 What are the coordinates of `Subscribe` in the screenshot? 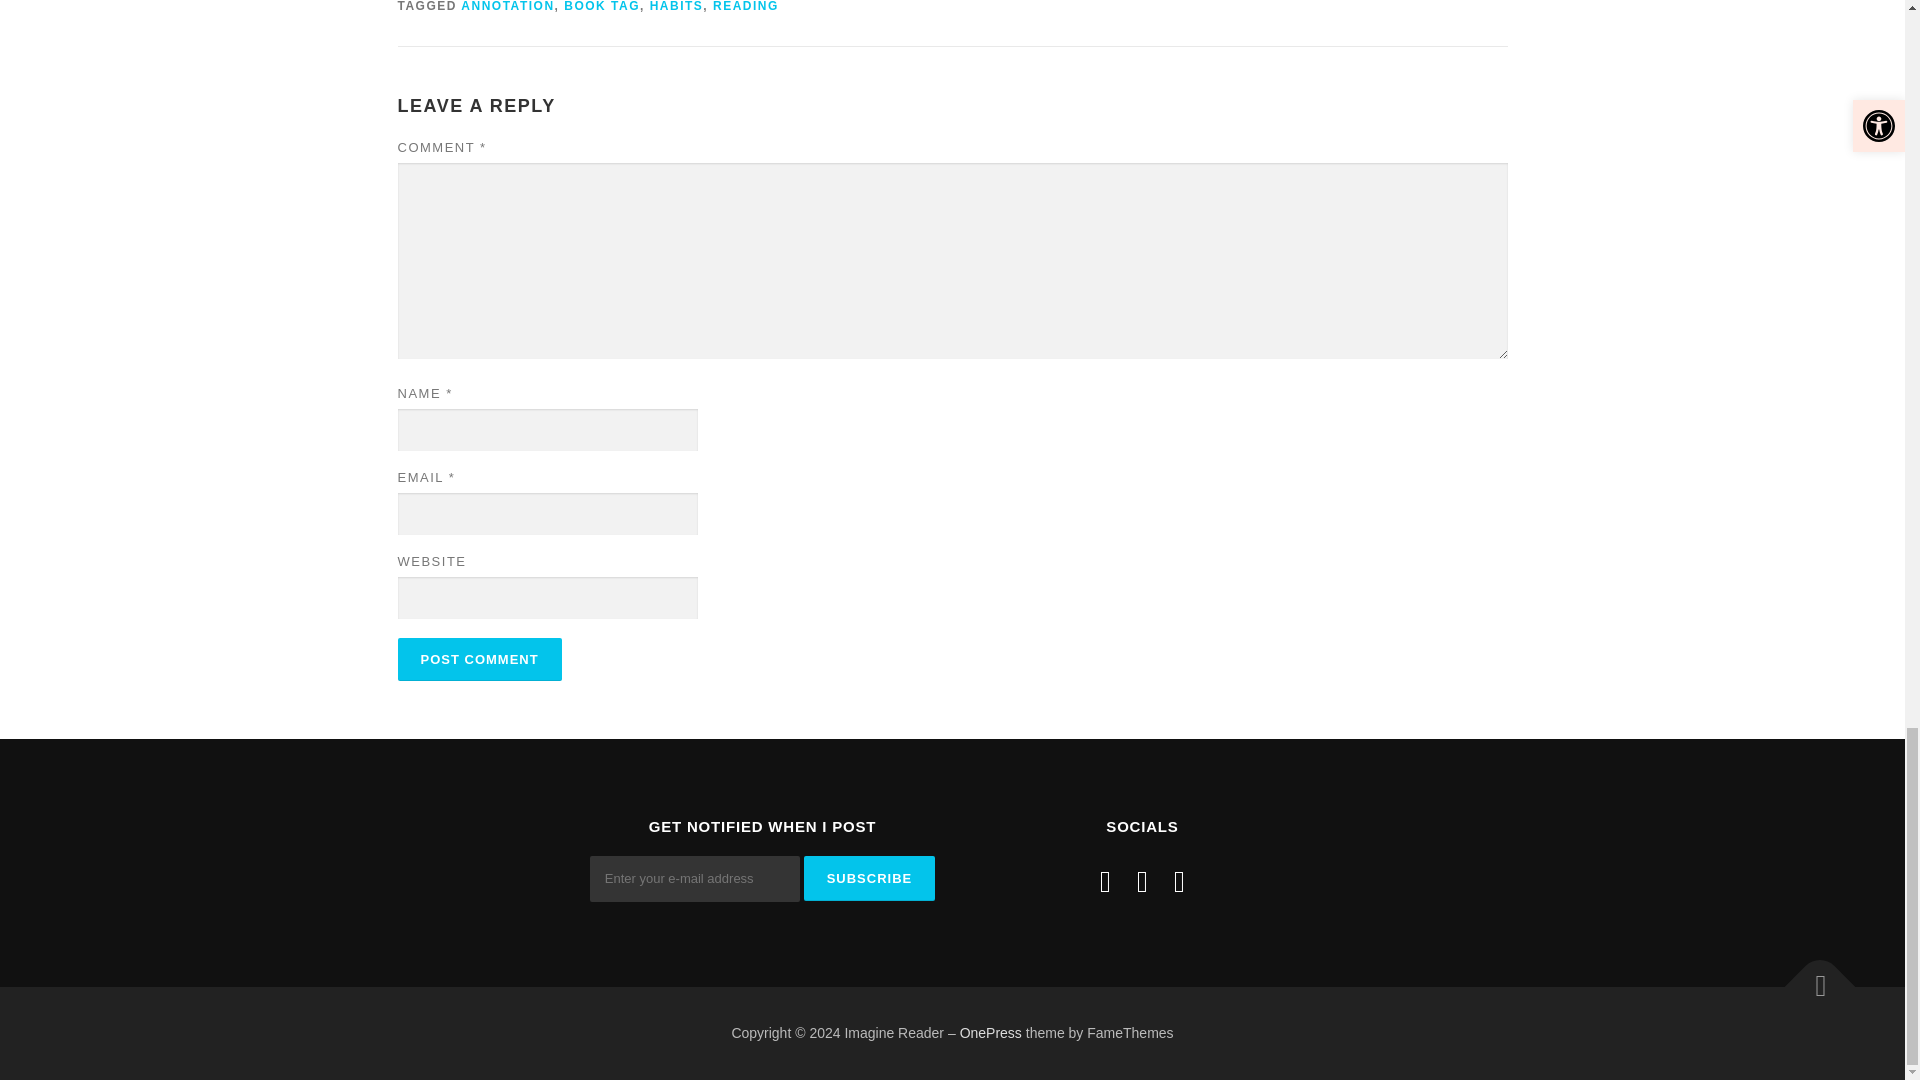 It's located at (870, 878).